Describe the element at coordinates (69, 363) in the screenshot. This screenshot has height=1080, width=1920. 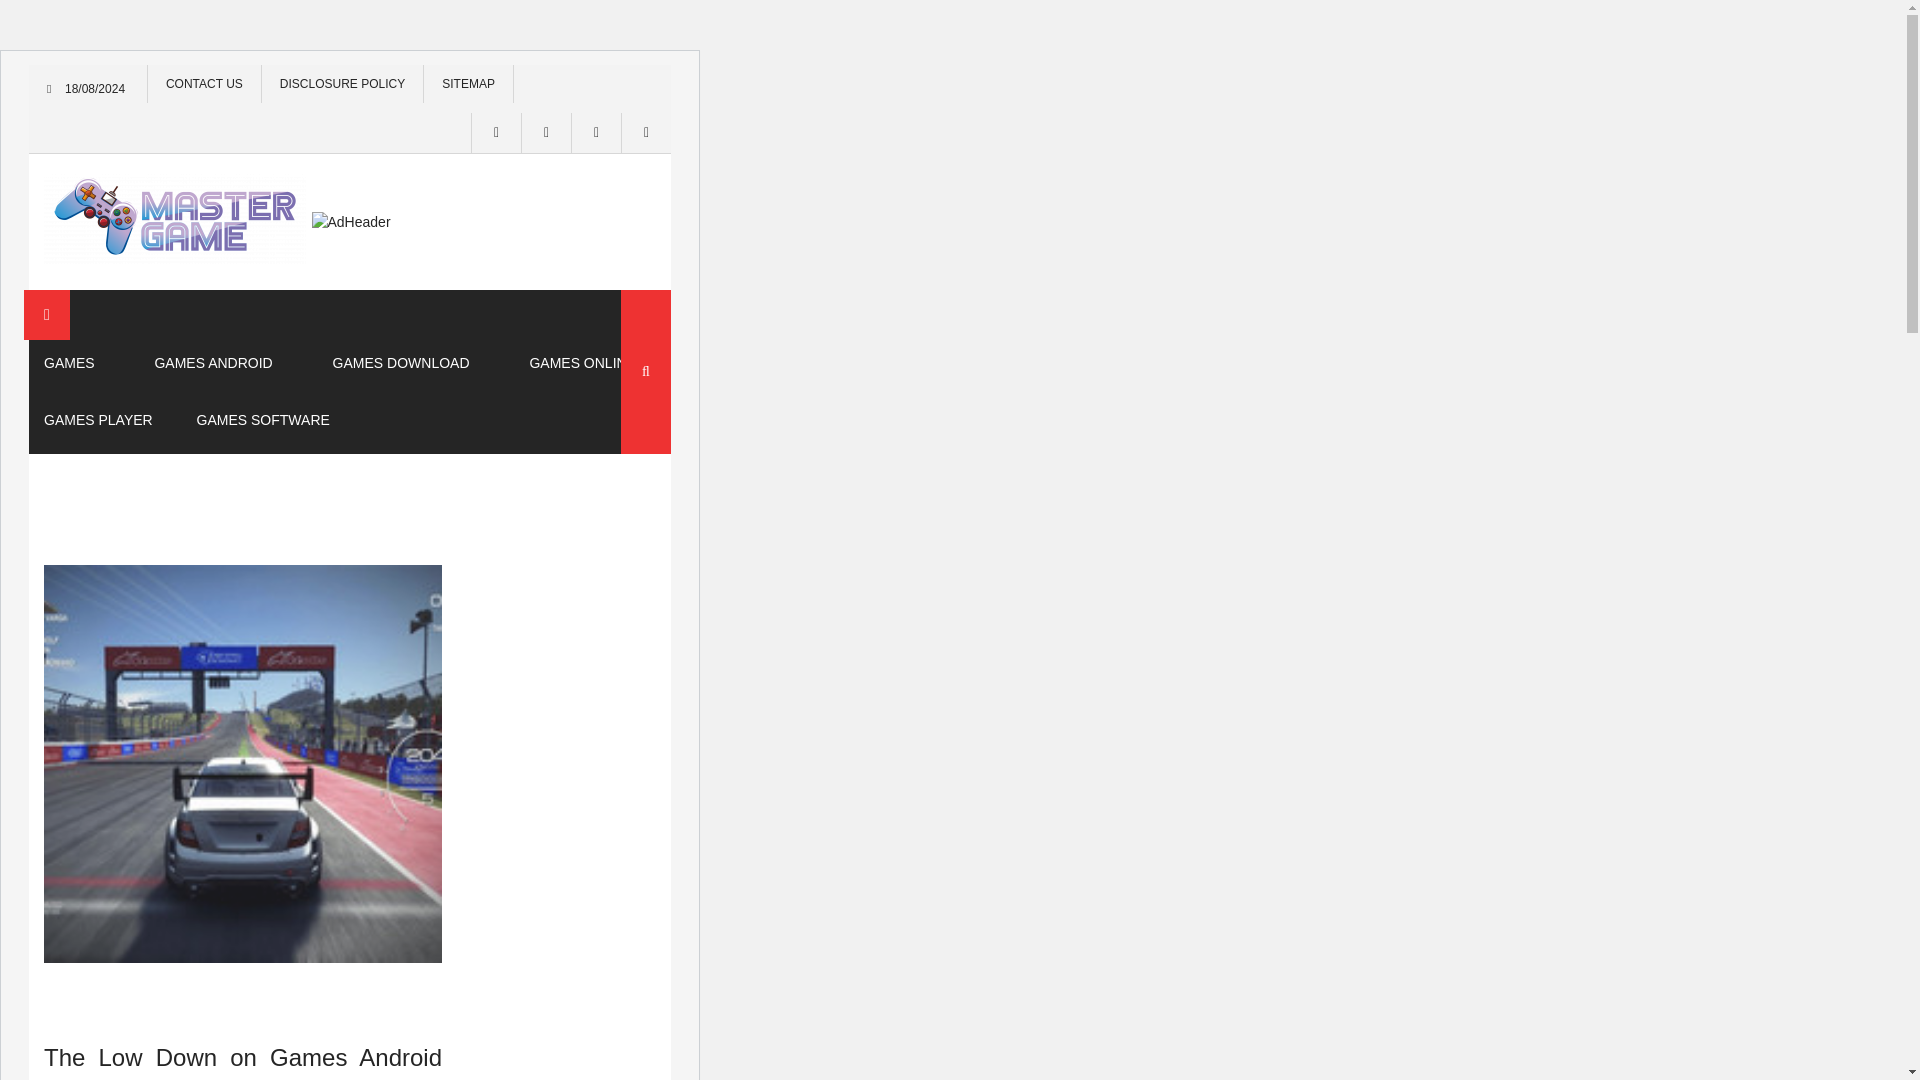
I see `GAMES` at that location.